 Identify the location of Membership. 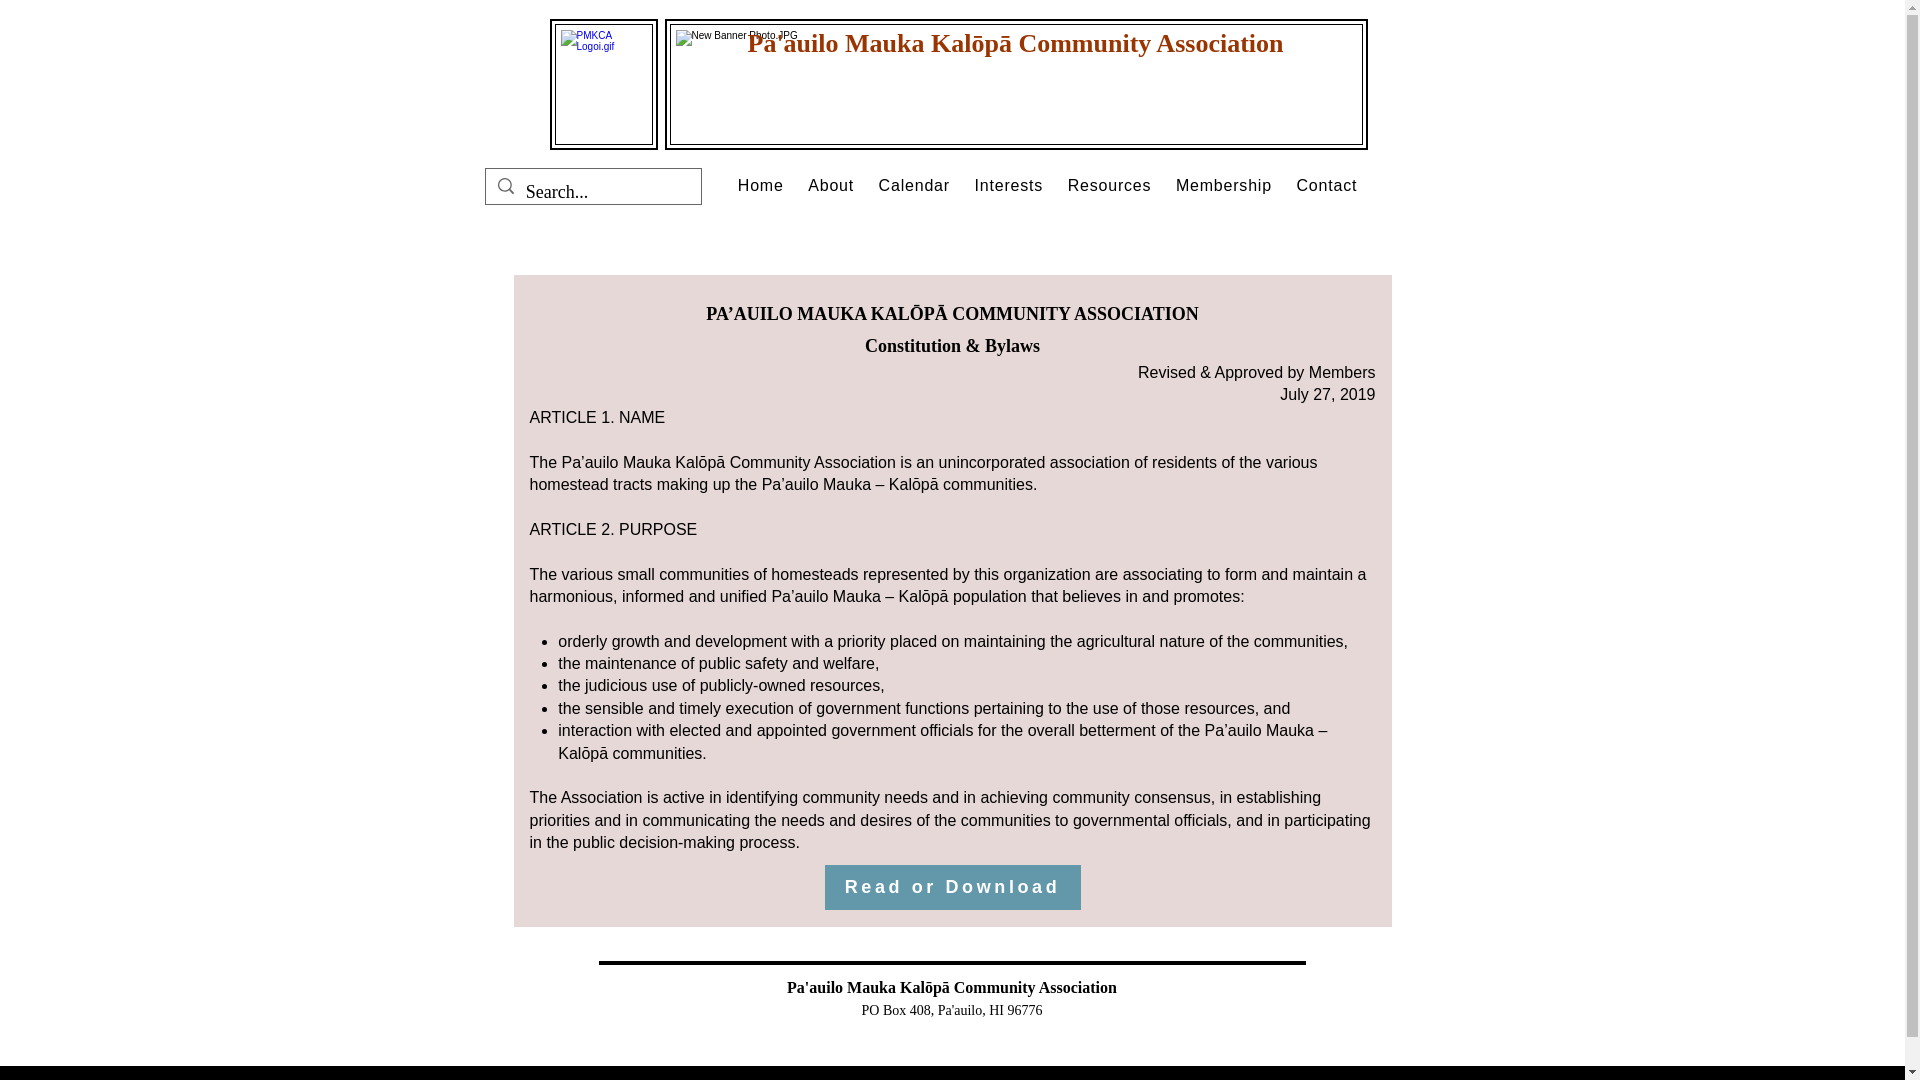
(1224, 185).